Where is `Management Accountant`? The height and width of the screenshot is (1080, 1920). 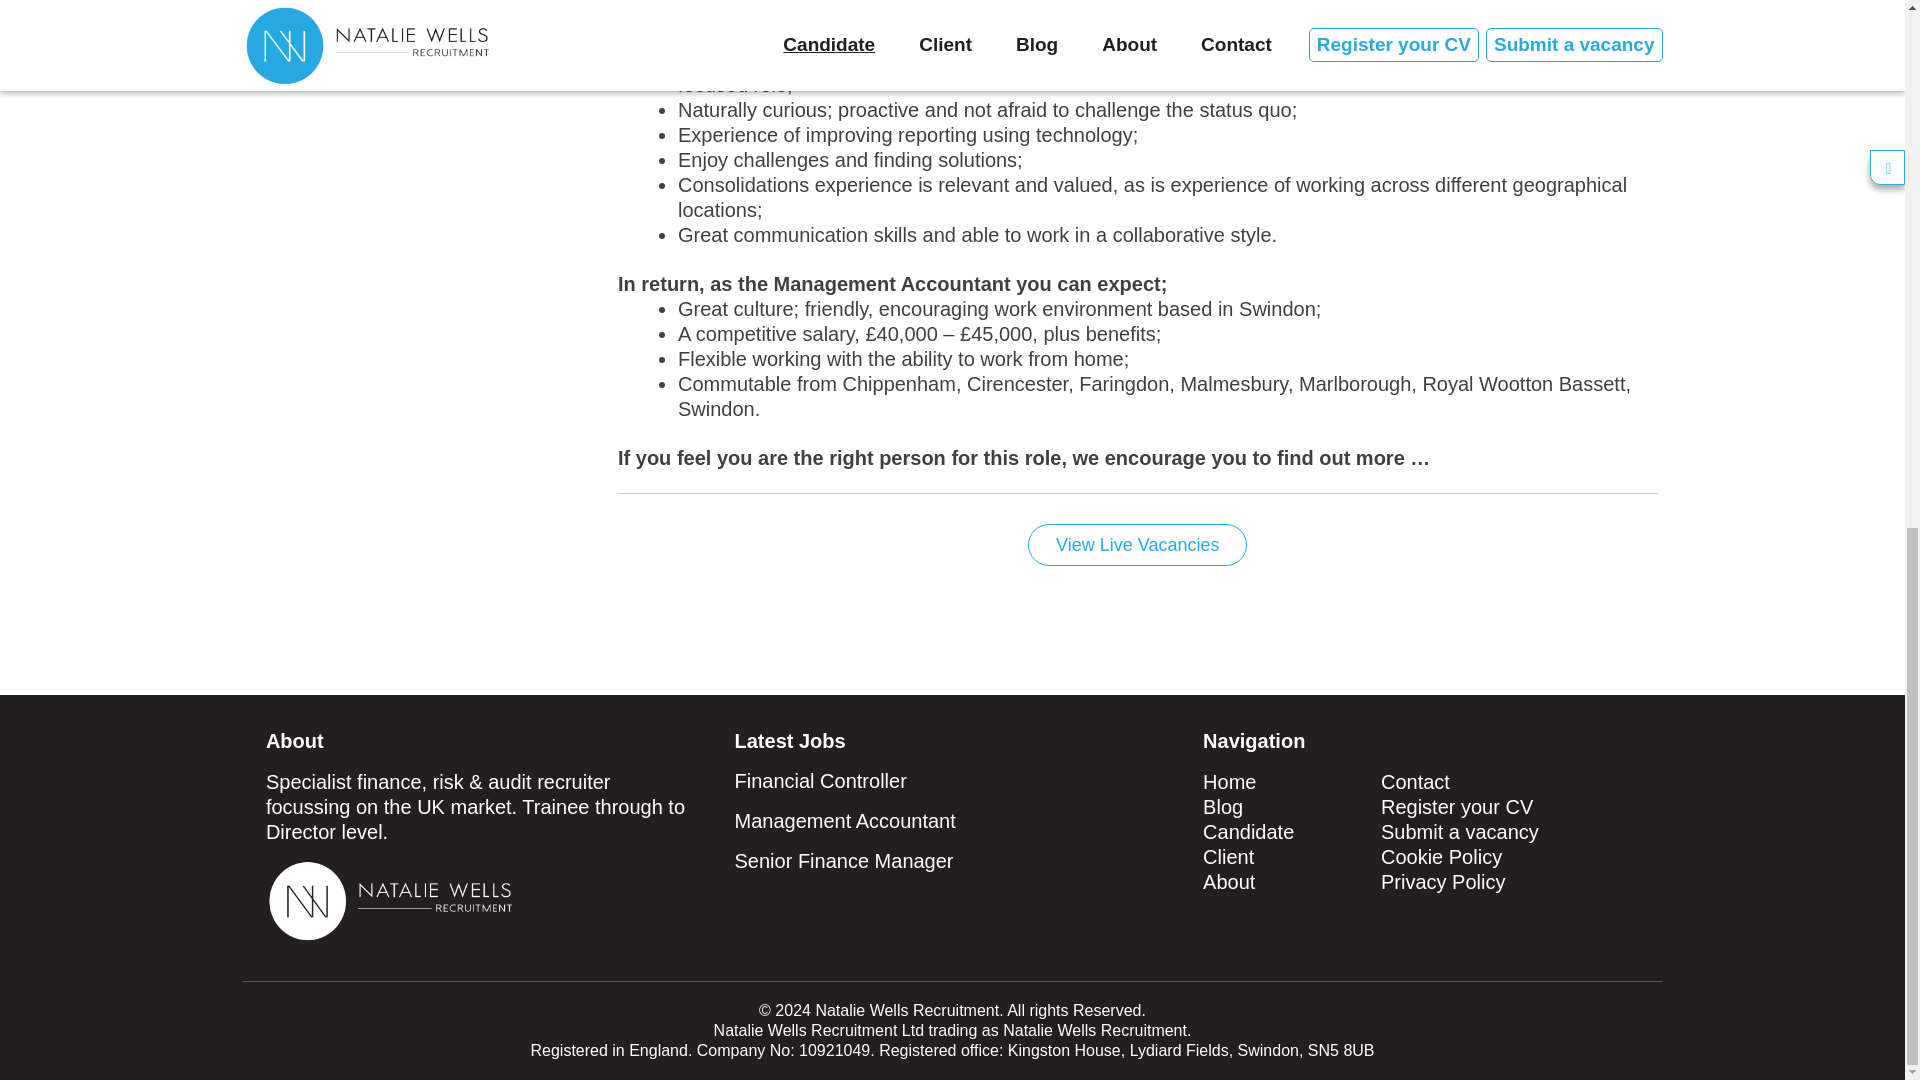
Management Accountant is located at coordinates (846, 820).